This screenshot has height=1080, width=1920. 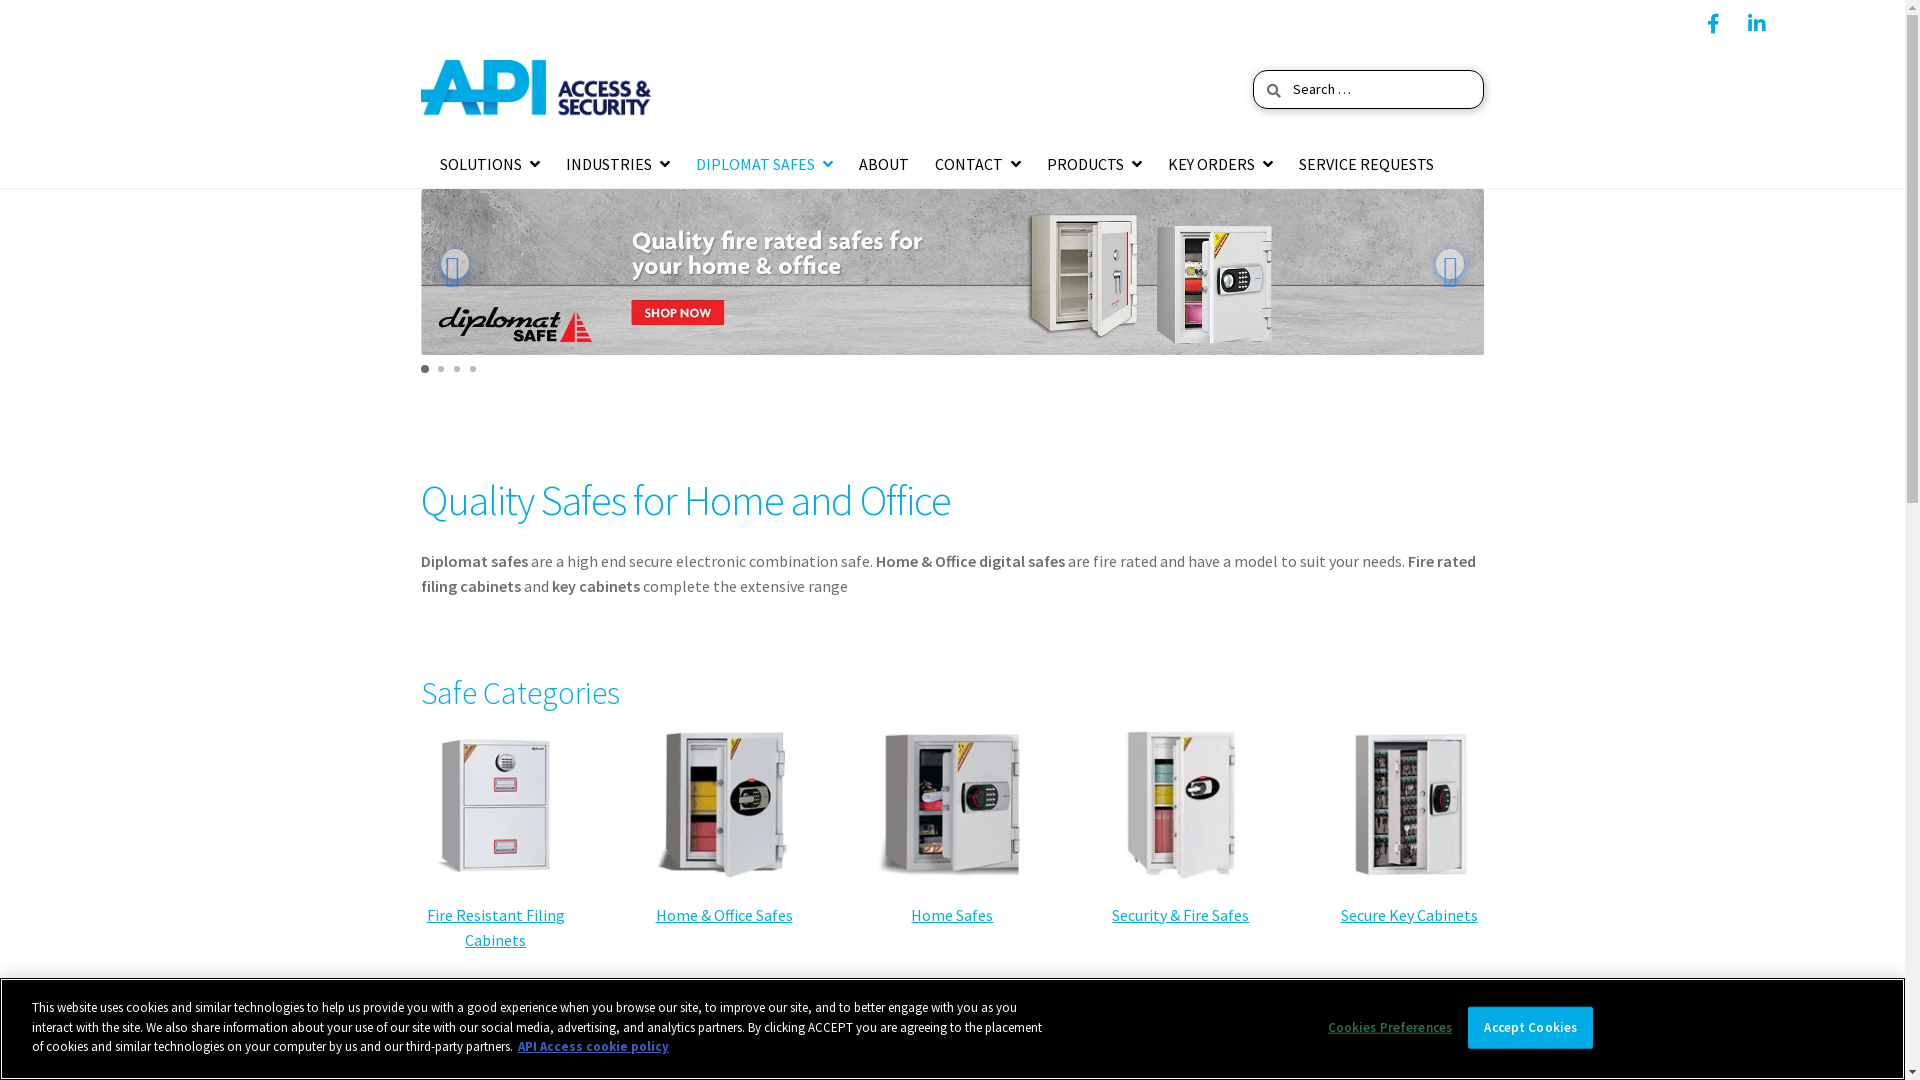 What do you see at coordinates (1252, 70) in the screenshot?
I see `Search` at bounding box center [1252, 70].